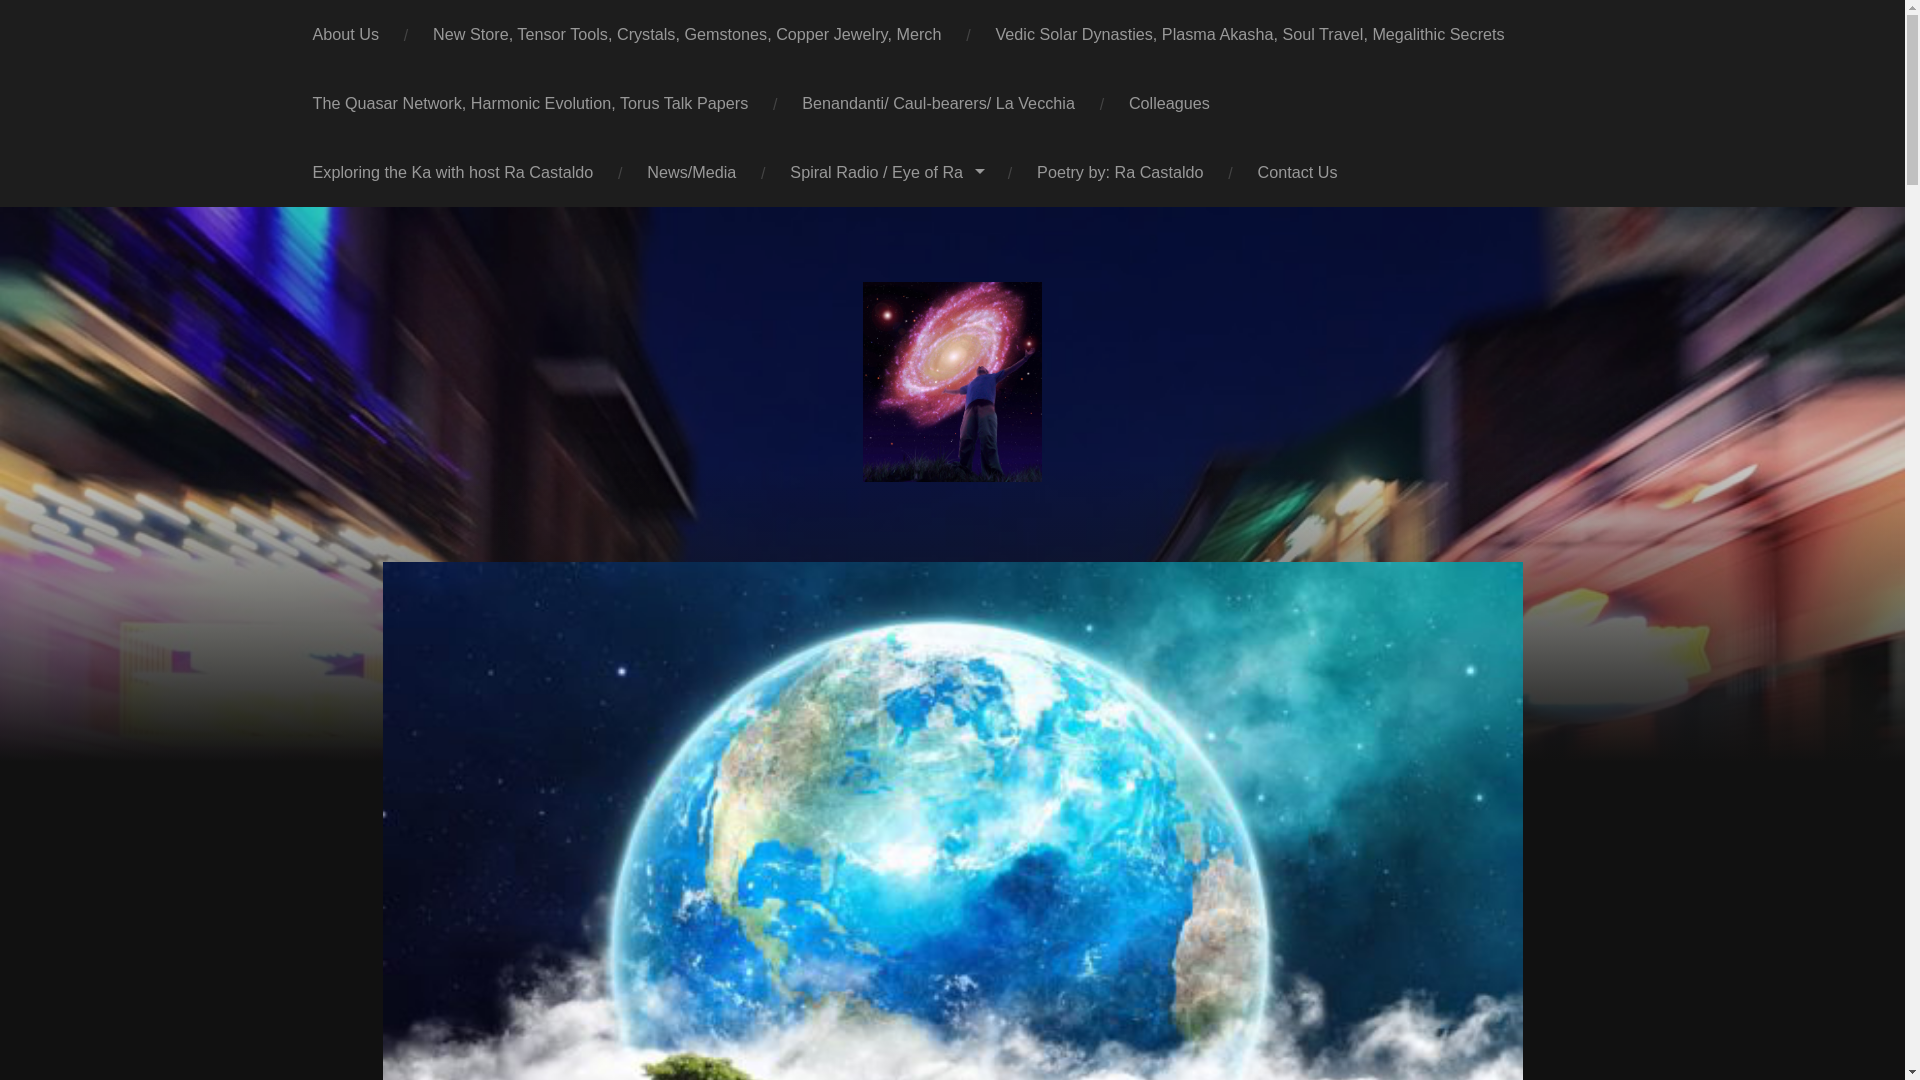 The image size is (1920, 1080). I want to click on Exploring the Ka with host Ra Castaldo, so click(453, 172).